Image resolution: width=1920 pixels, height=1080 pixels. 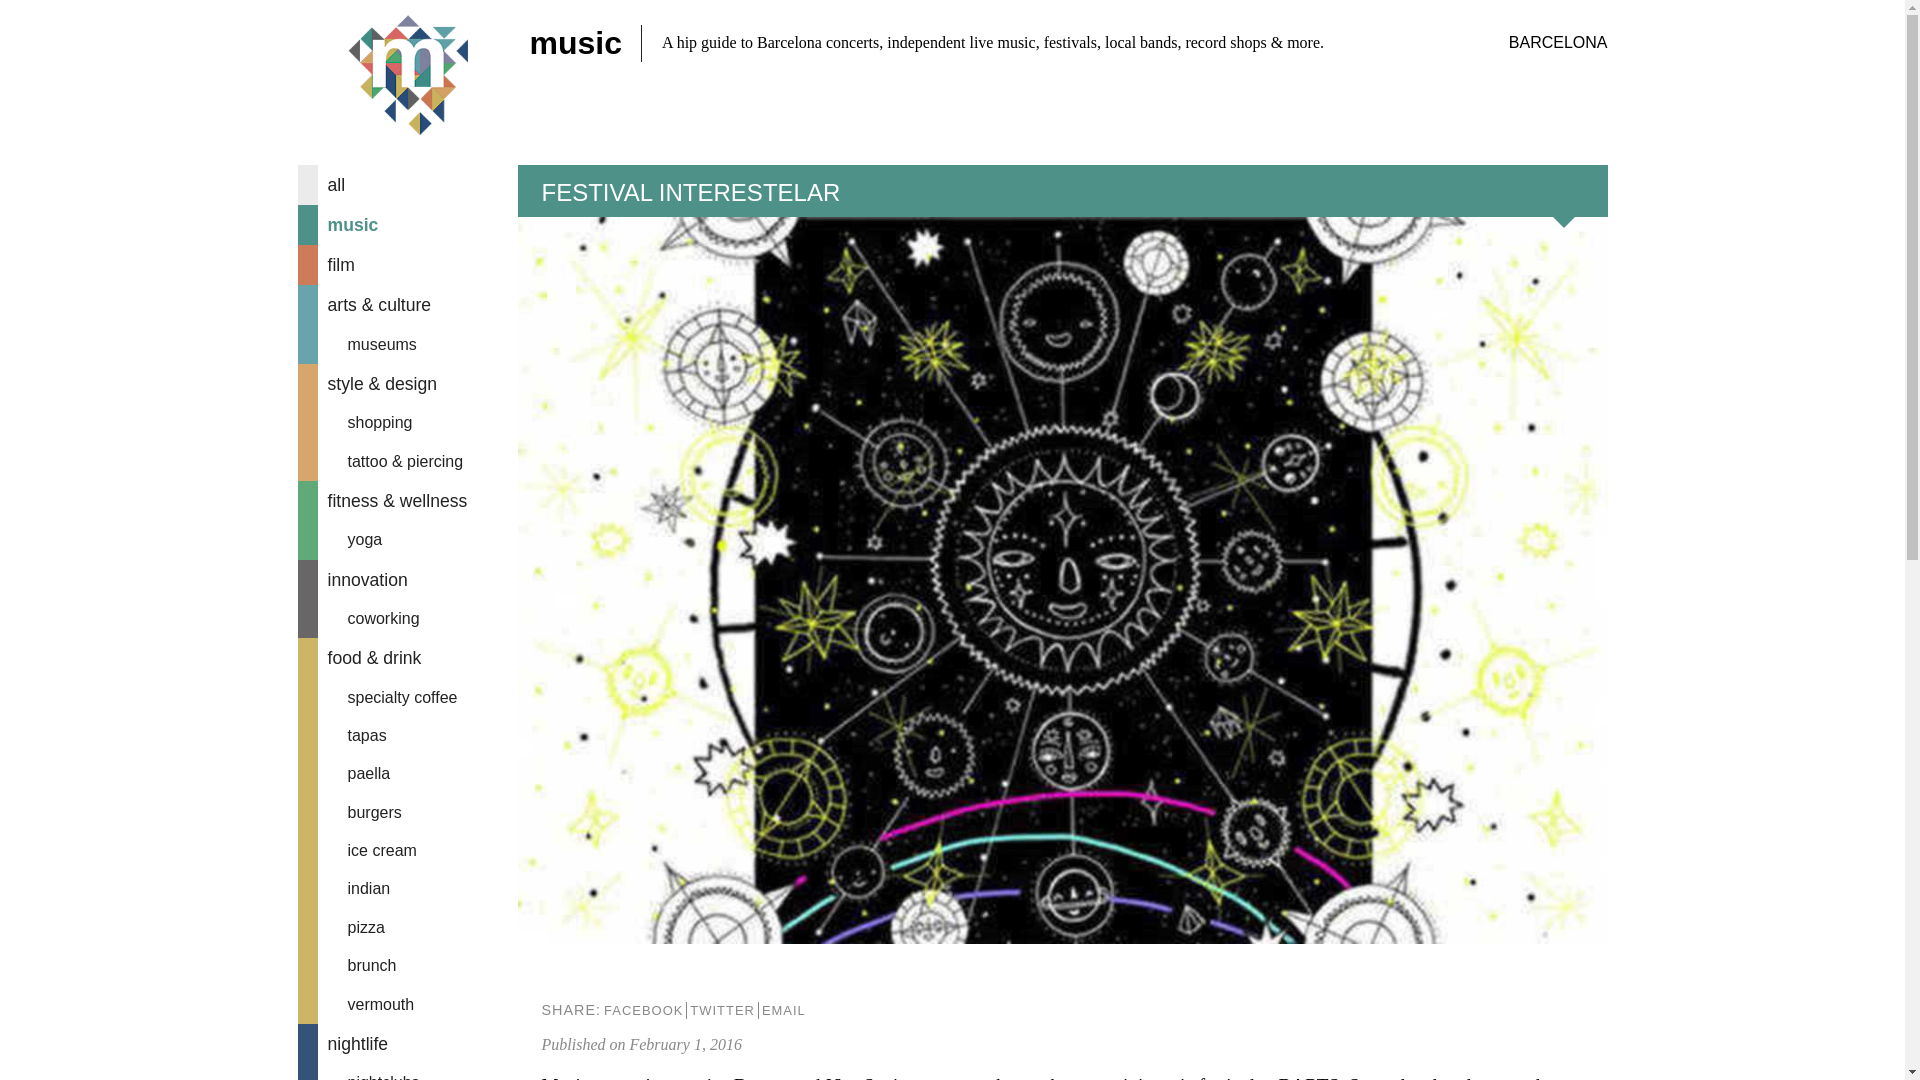 What do you see at coordinates (408, 1072) in the screenshot?
I see `nightclubs` at bounding box center [408, 1072].